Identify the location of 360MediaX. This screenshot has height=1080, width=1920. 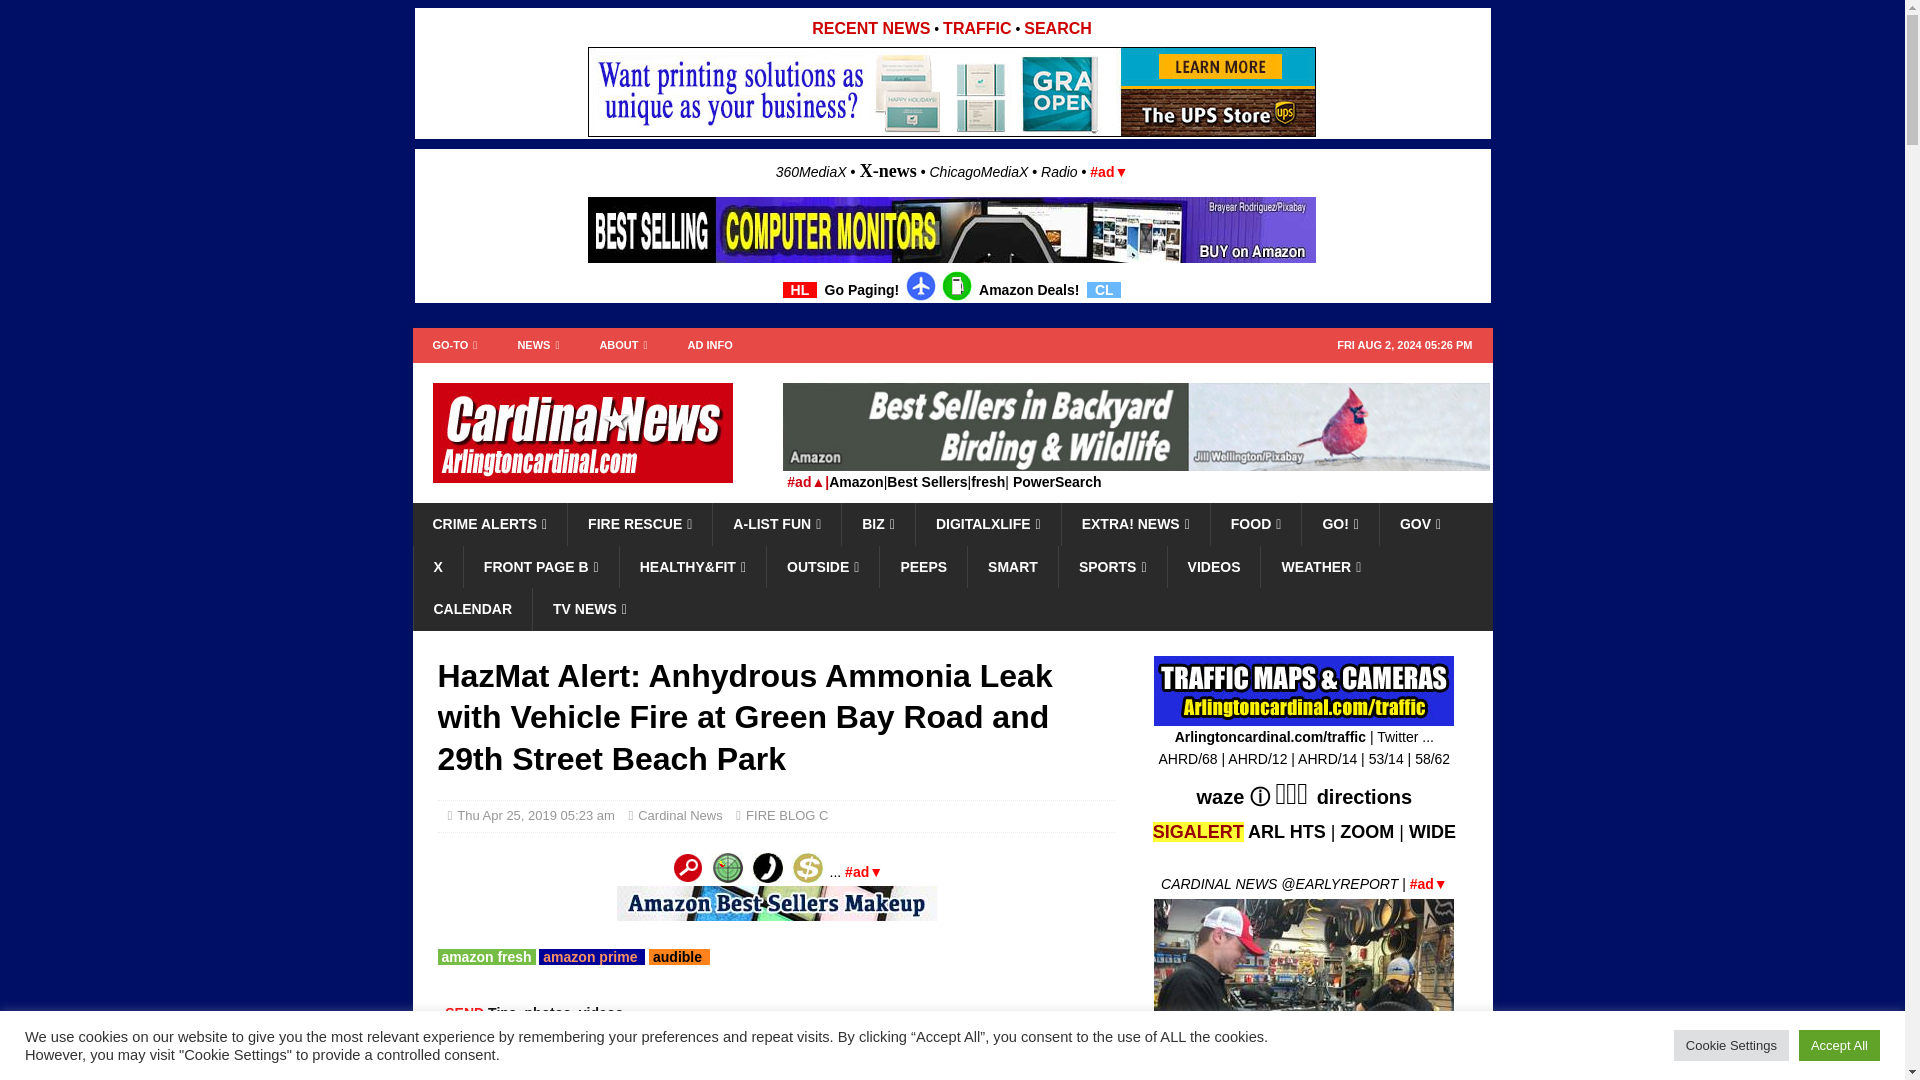
(812, 172).